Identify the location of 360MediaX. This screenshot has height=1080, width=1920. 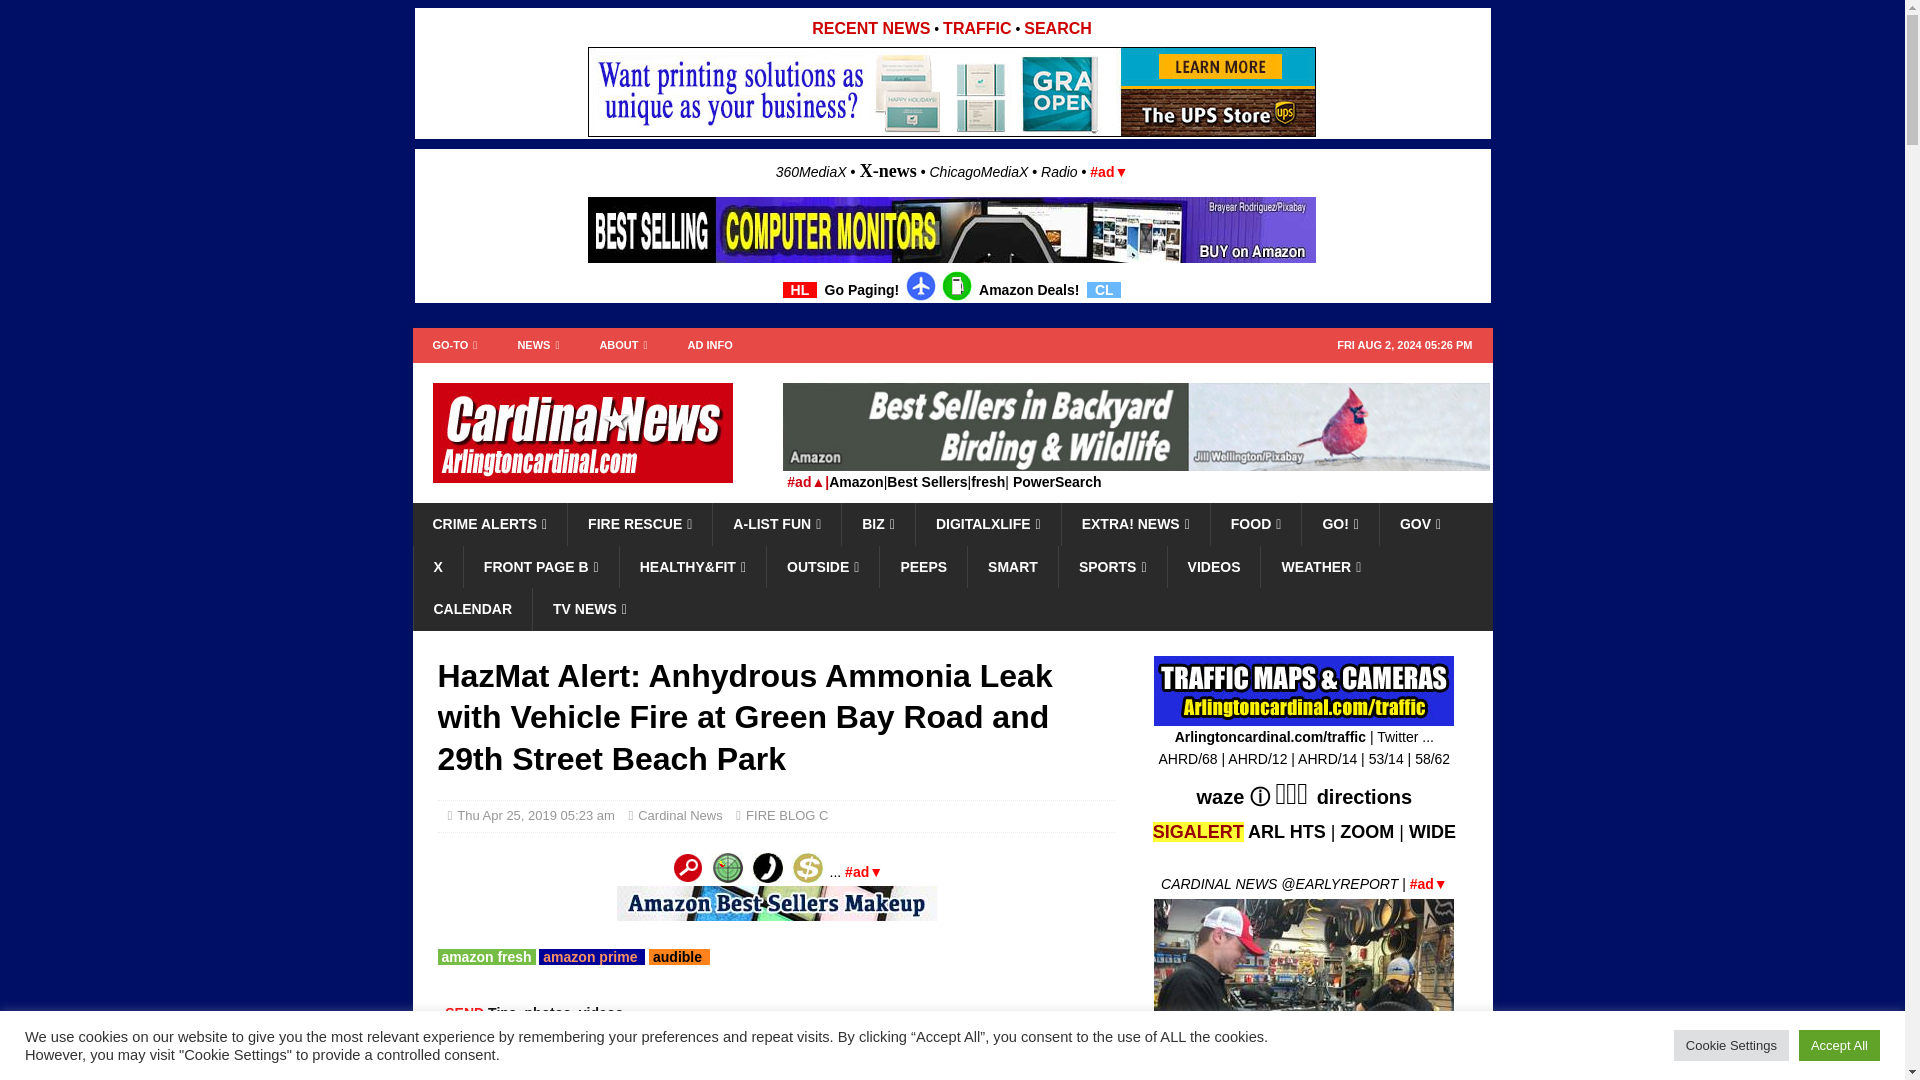
(812, 172).